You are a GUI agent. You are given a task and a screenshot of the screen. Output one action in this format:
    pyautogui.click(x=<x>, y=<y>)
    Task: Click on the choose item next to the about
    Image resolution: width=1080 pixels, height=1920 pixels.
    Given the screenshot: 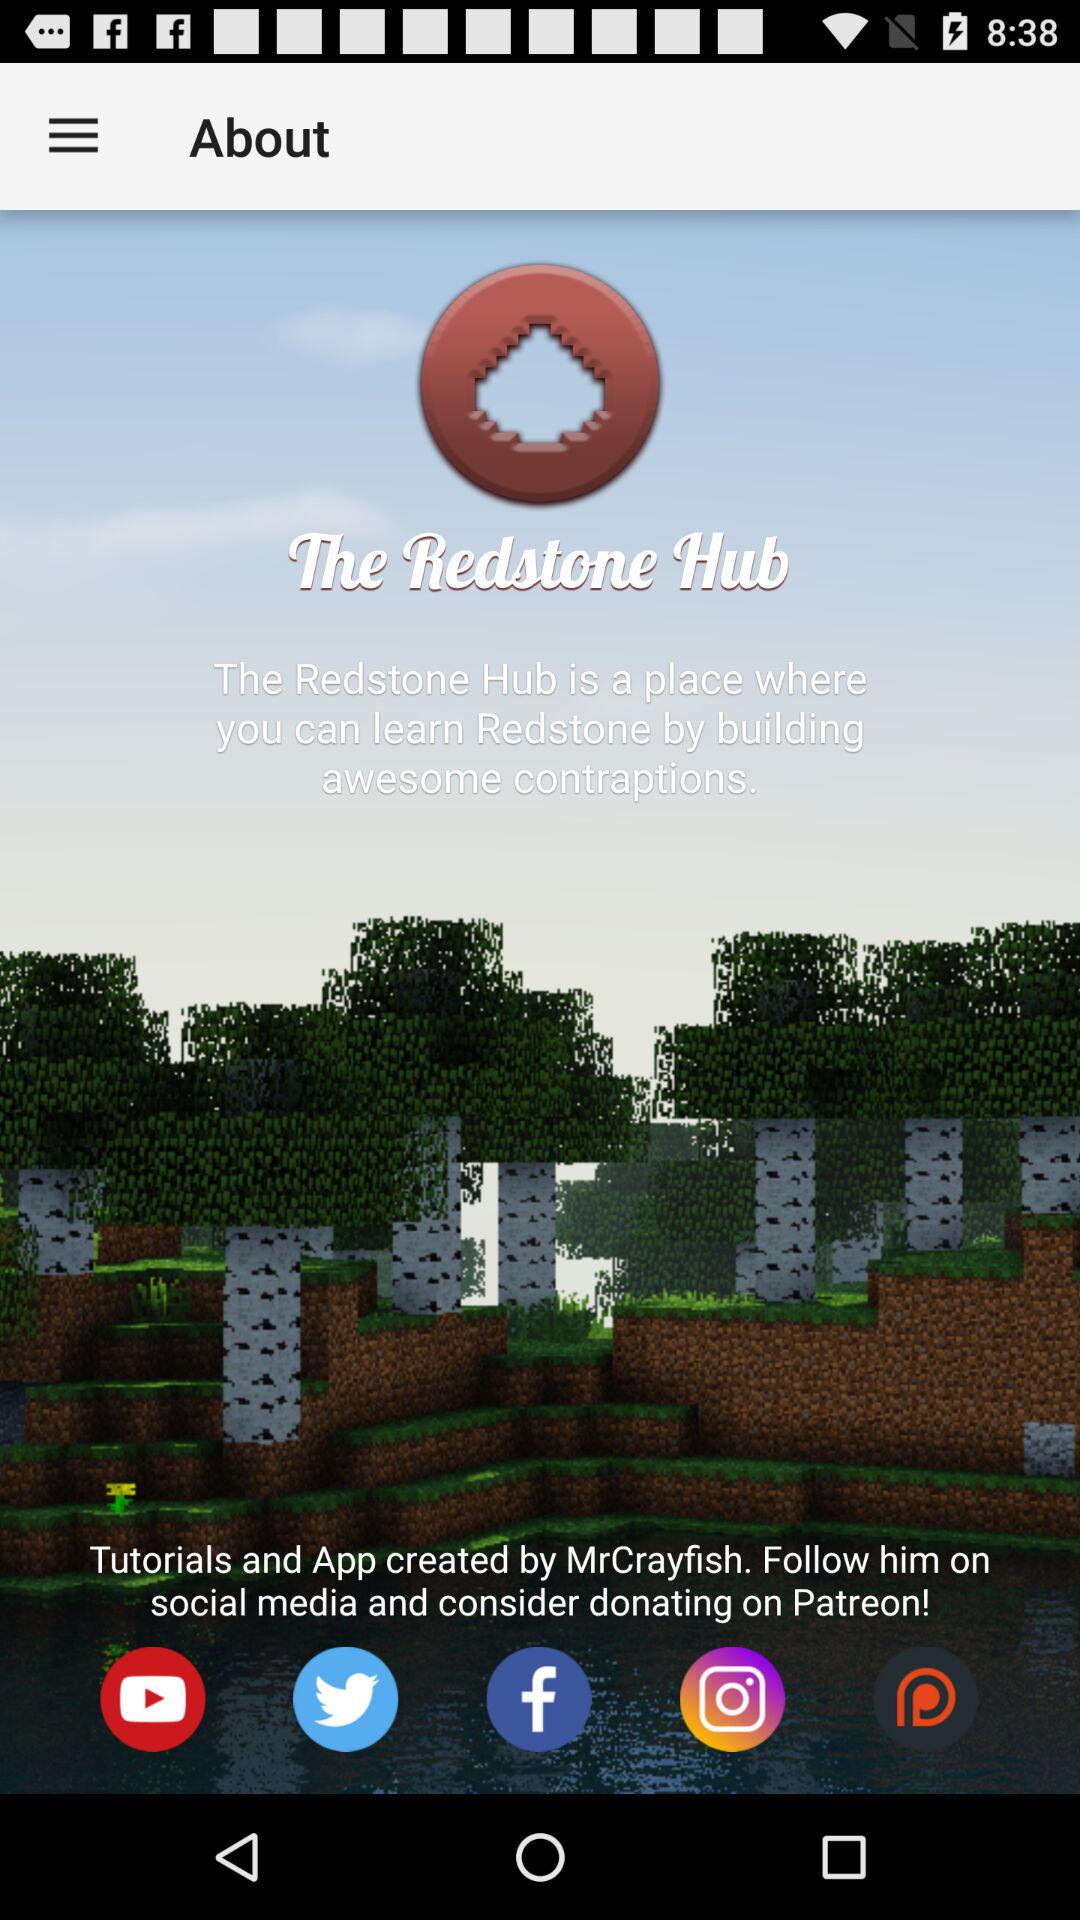 What is the action you would take?
    pyautogui.click(x=73, y=136)
    